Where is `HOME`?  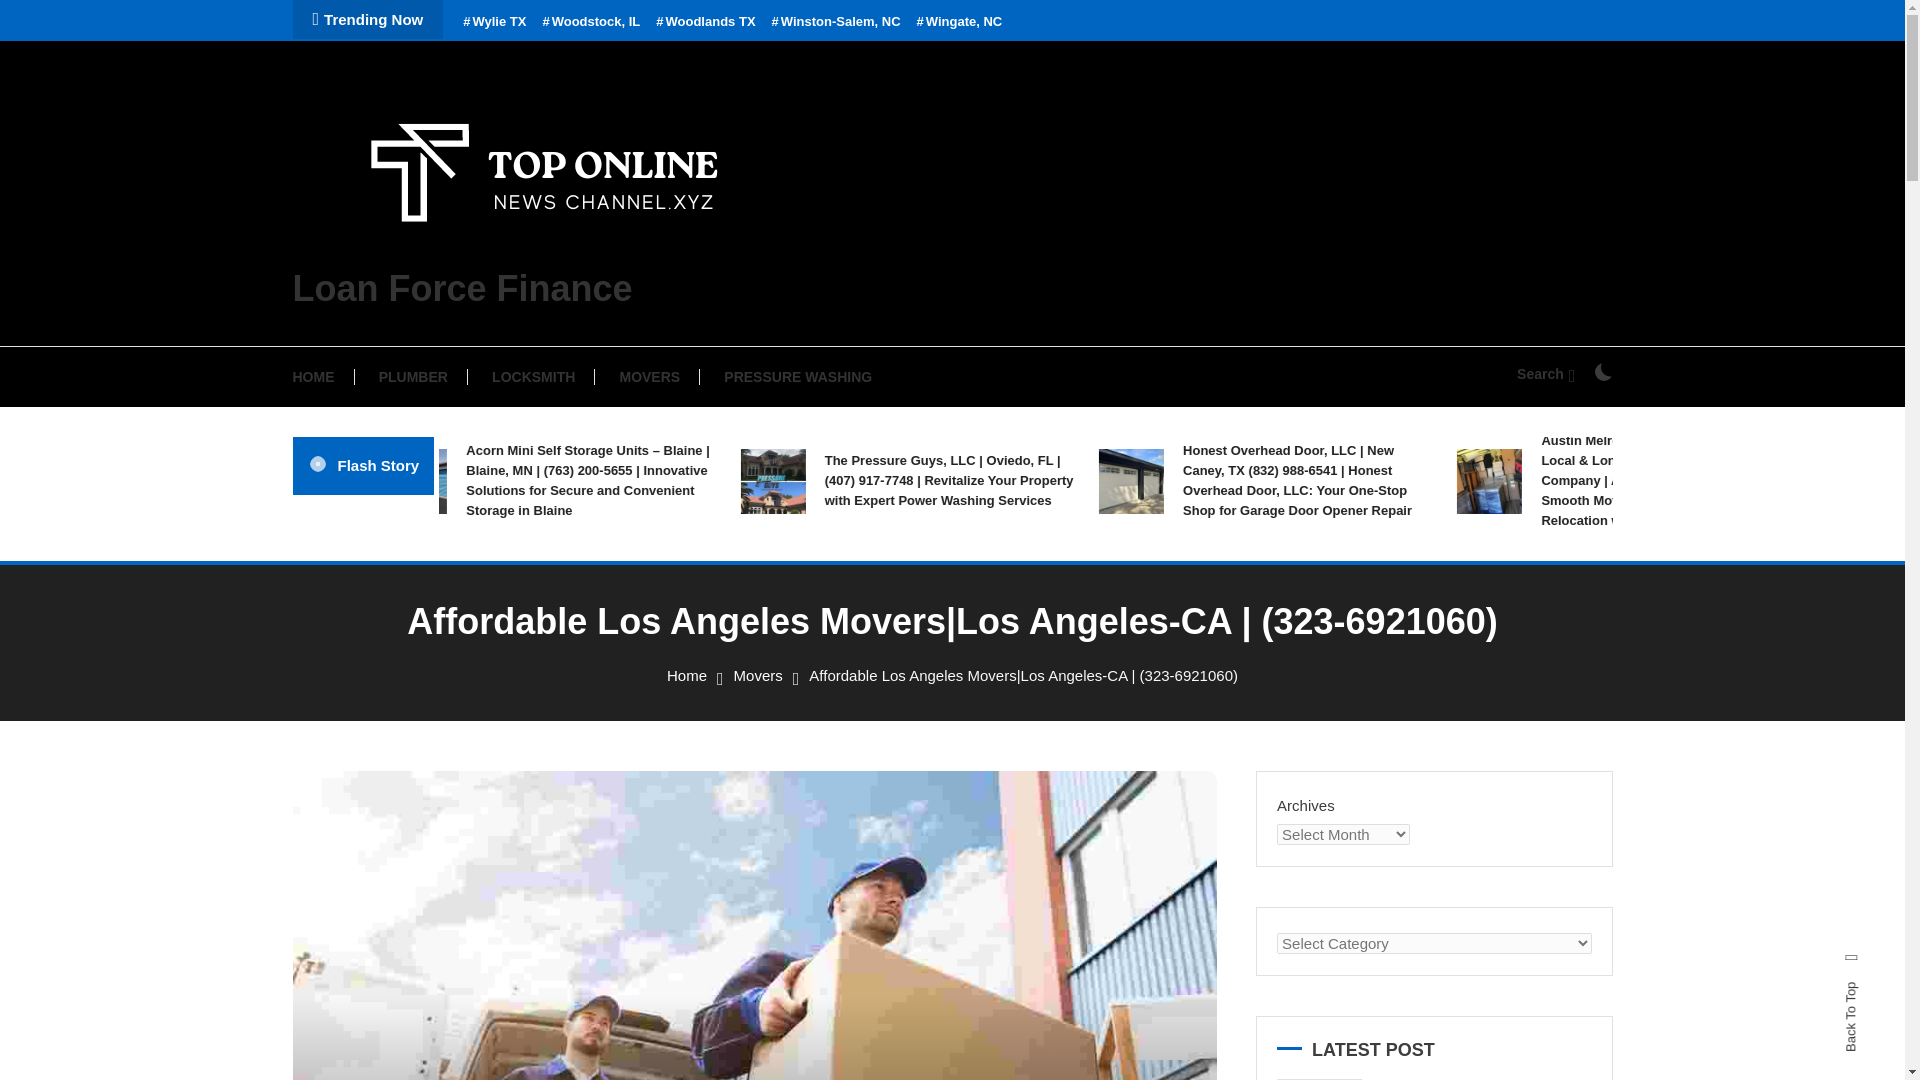
HOME is located at coordinates (322, 376).